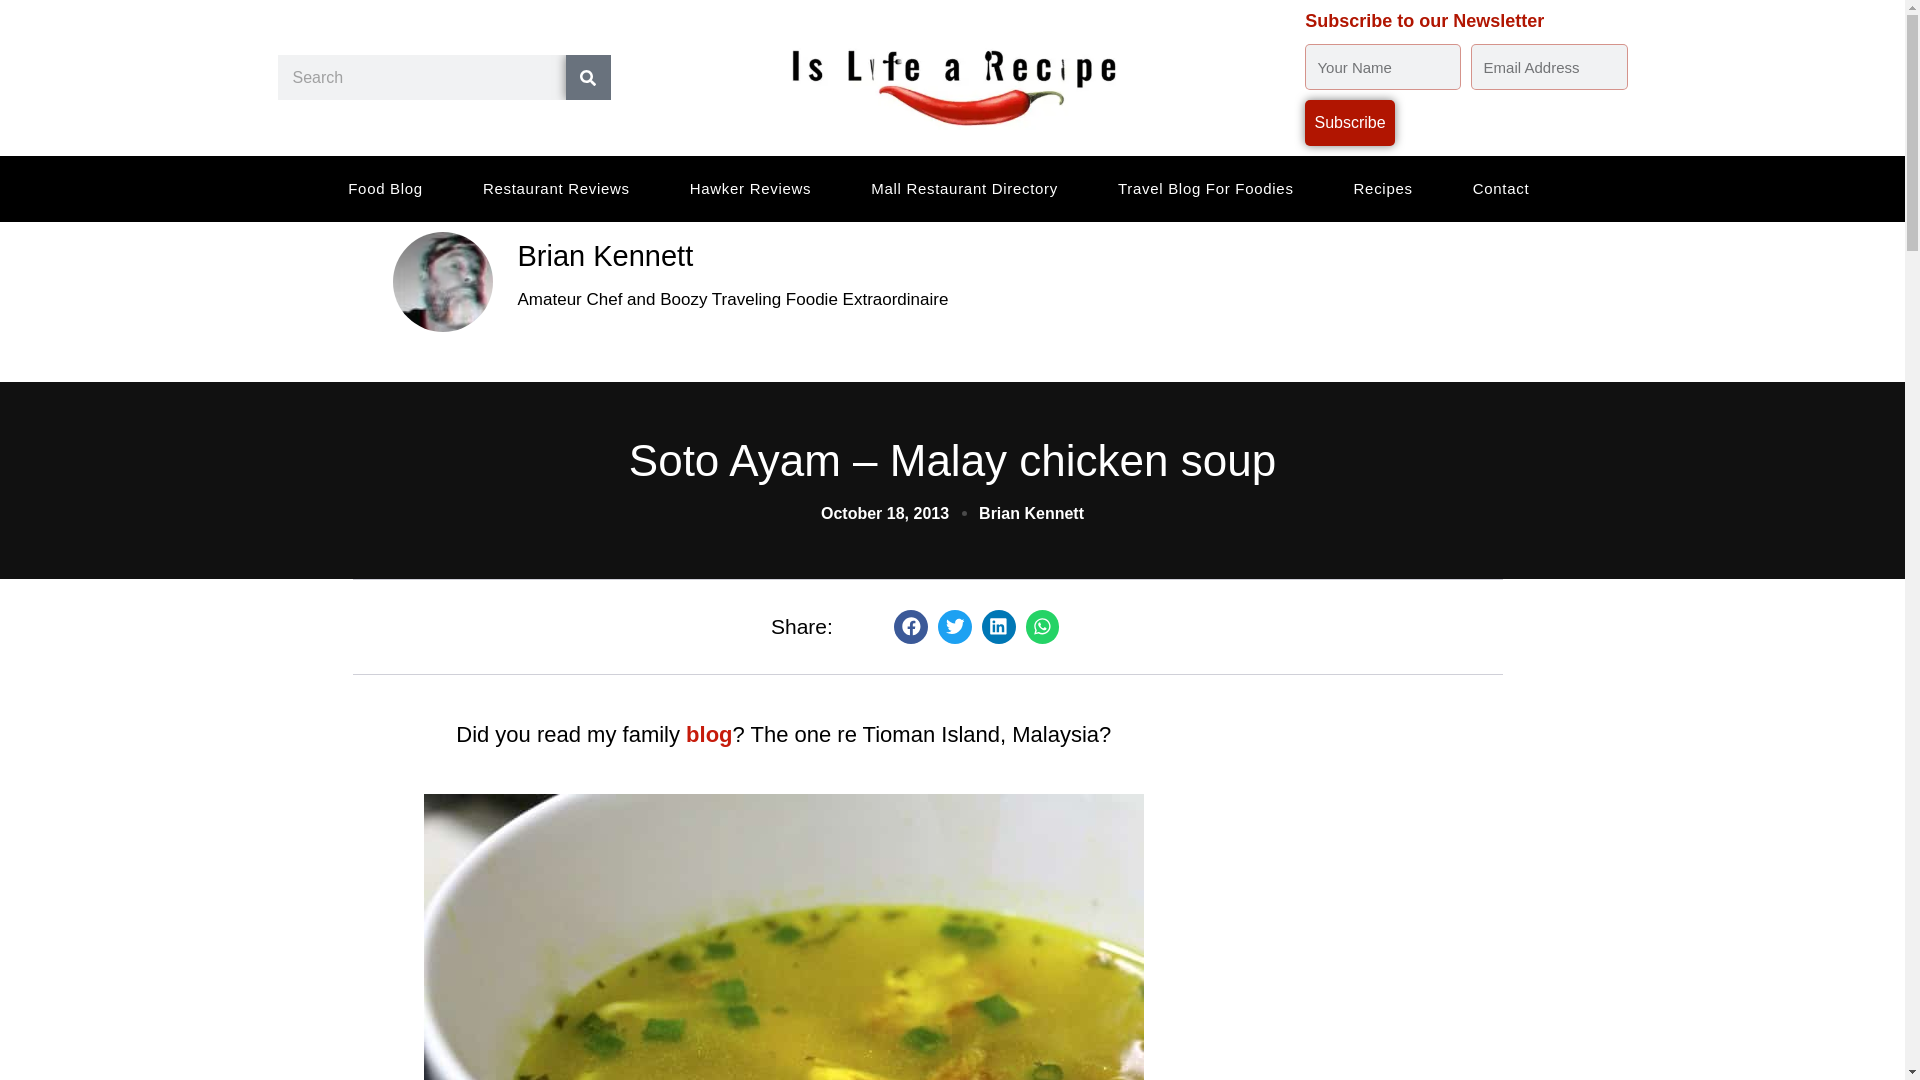 Image resolution: width=1920 pixels, height=1080 pixels. What do you see at coordinates (884, 514) in the screenshot?
I see `October 18, 2013` at bounding box center [884, 514].